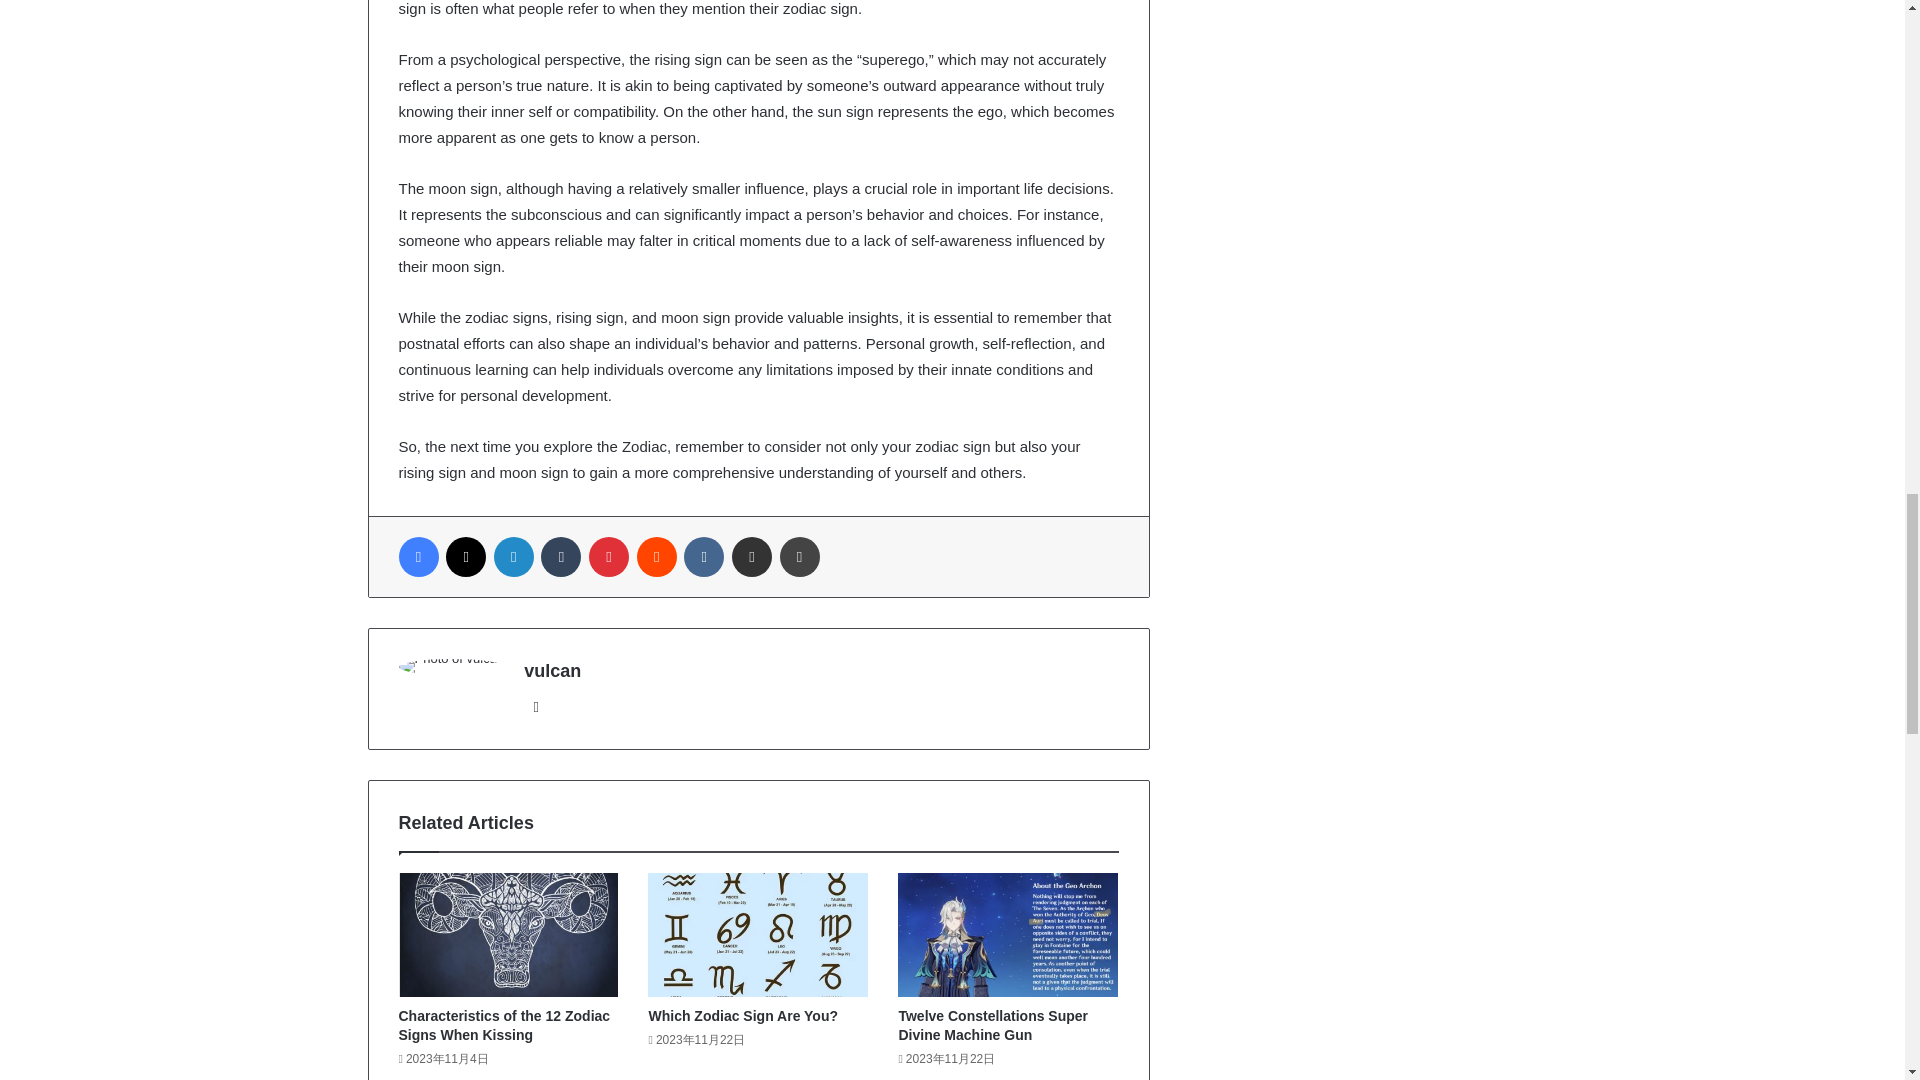  I want to click on Pinterest, so click(609, 556).